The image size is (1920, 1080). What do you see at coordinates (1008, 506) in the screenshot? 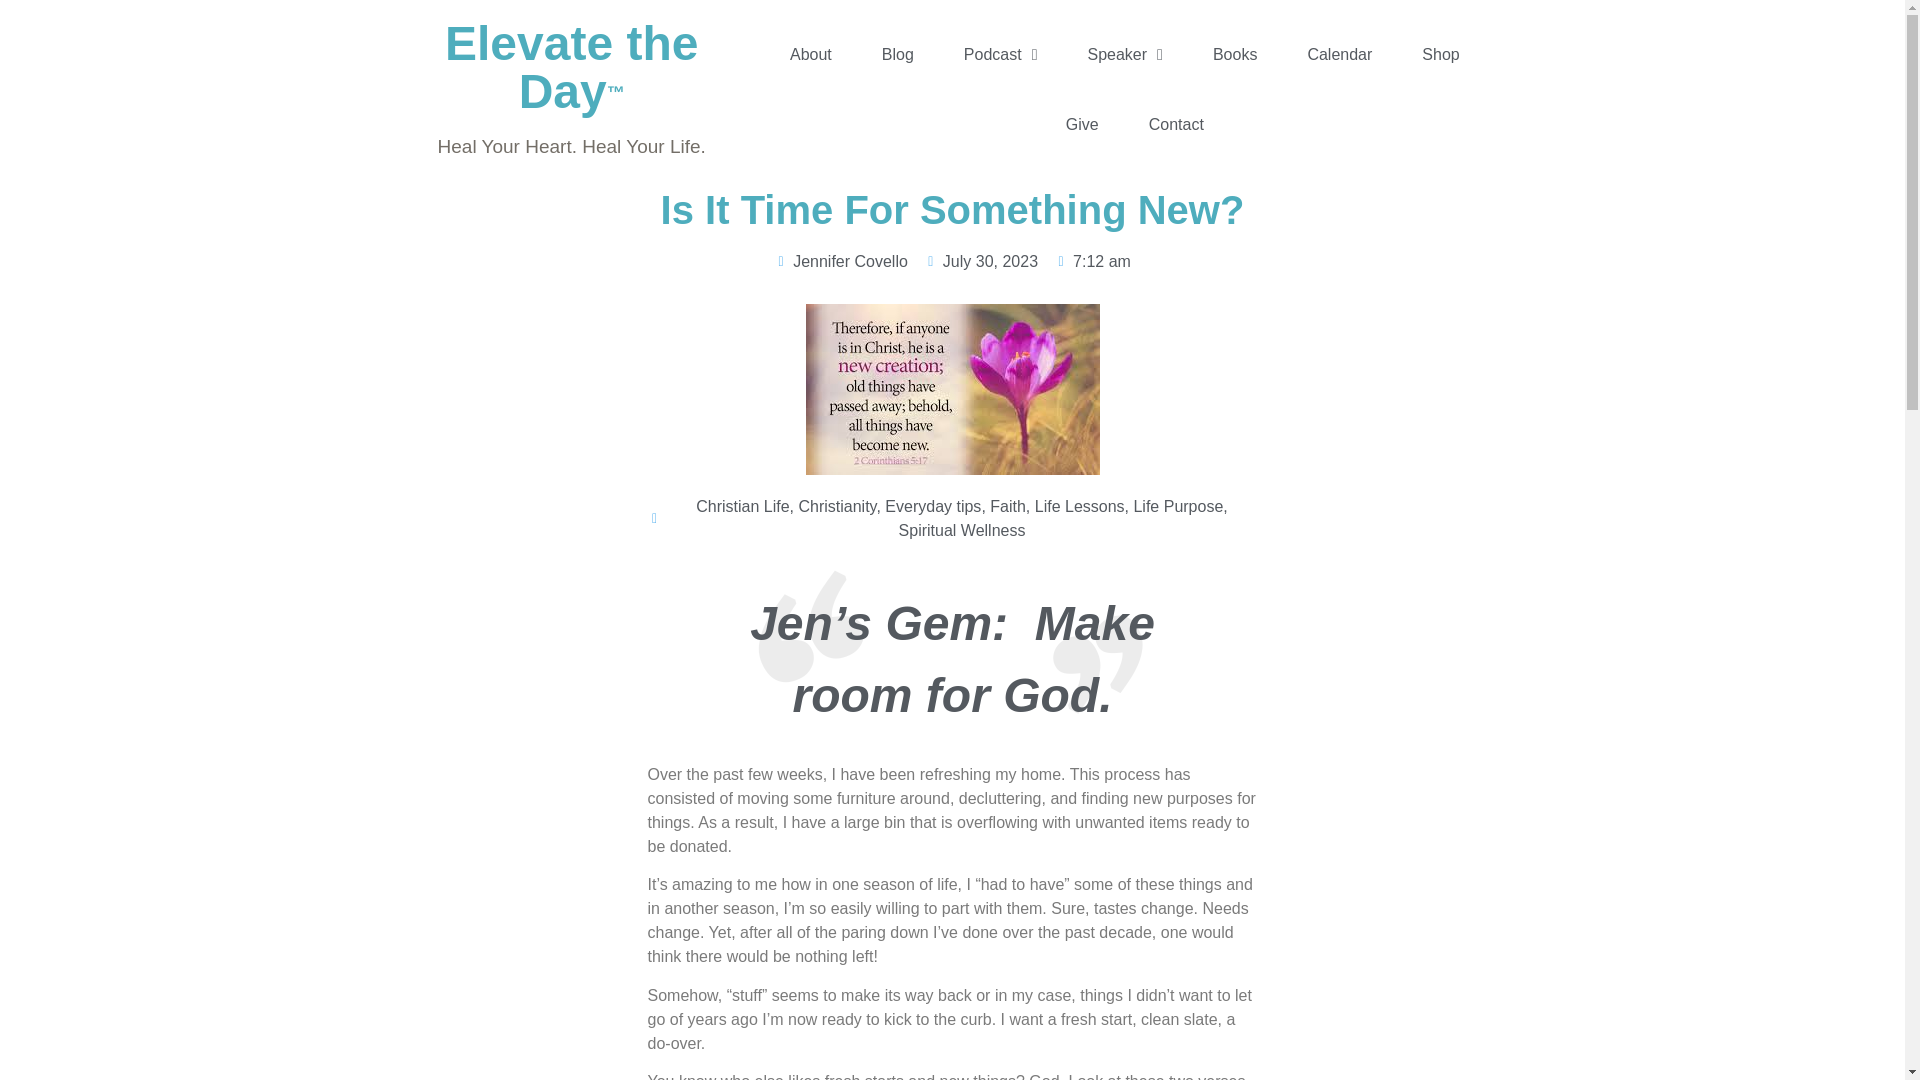
I see `Faith` at bounding box center [1008, 506].